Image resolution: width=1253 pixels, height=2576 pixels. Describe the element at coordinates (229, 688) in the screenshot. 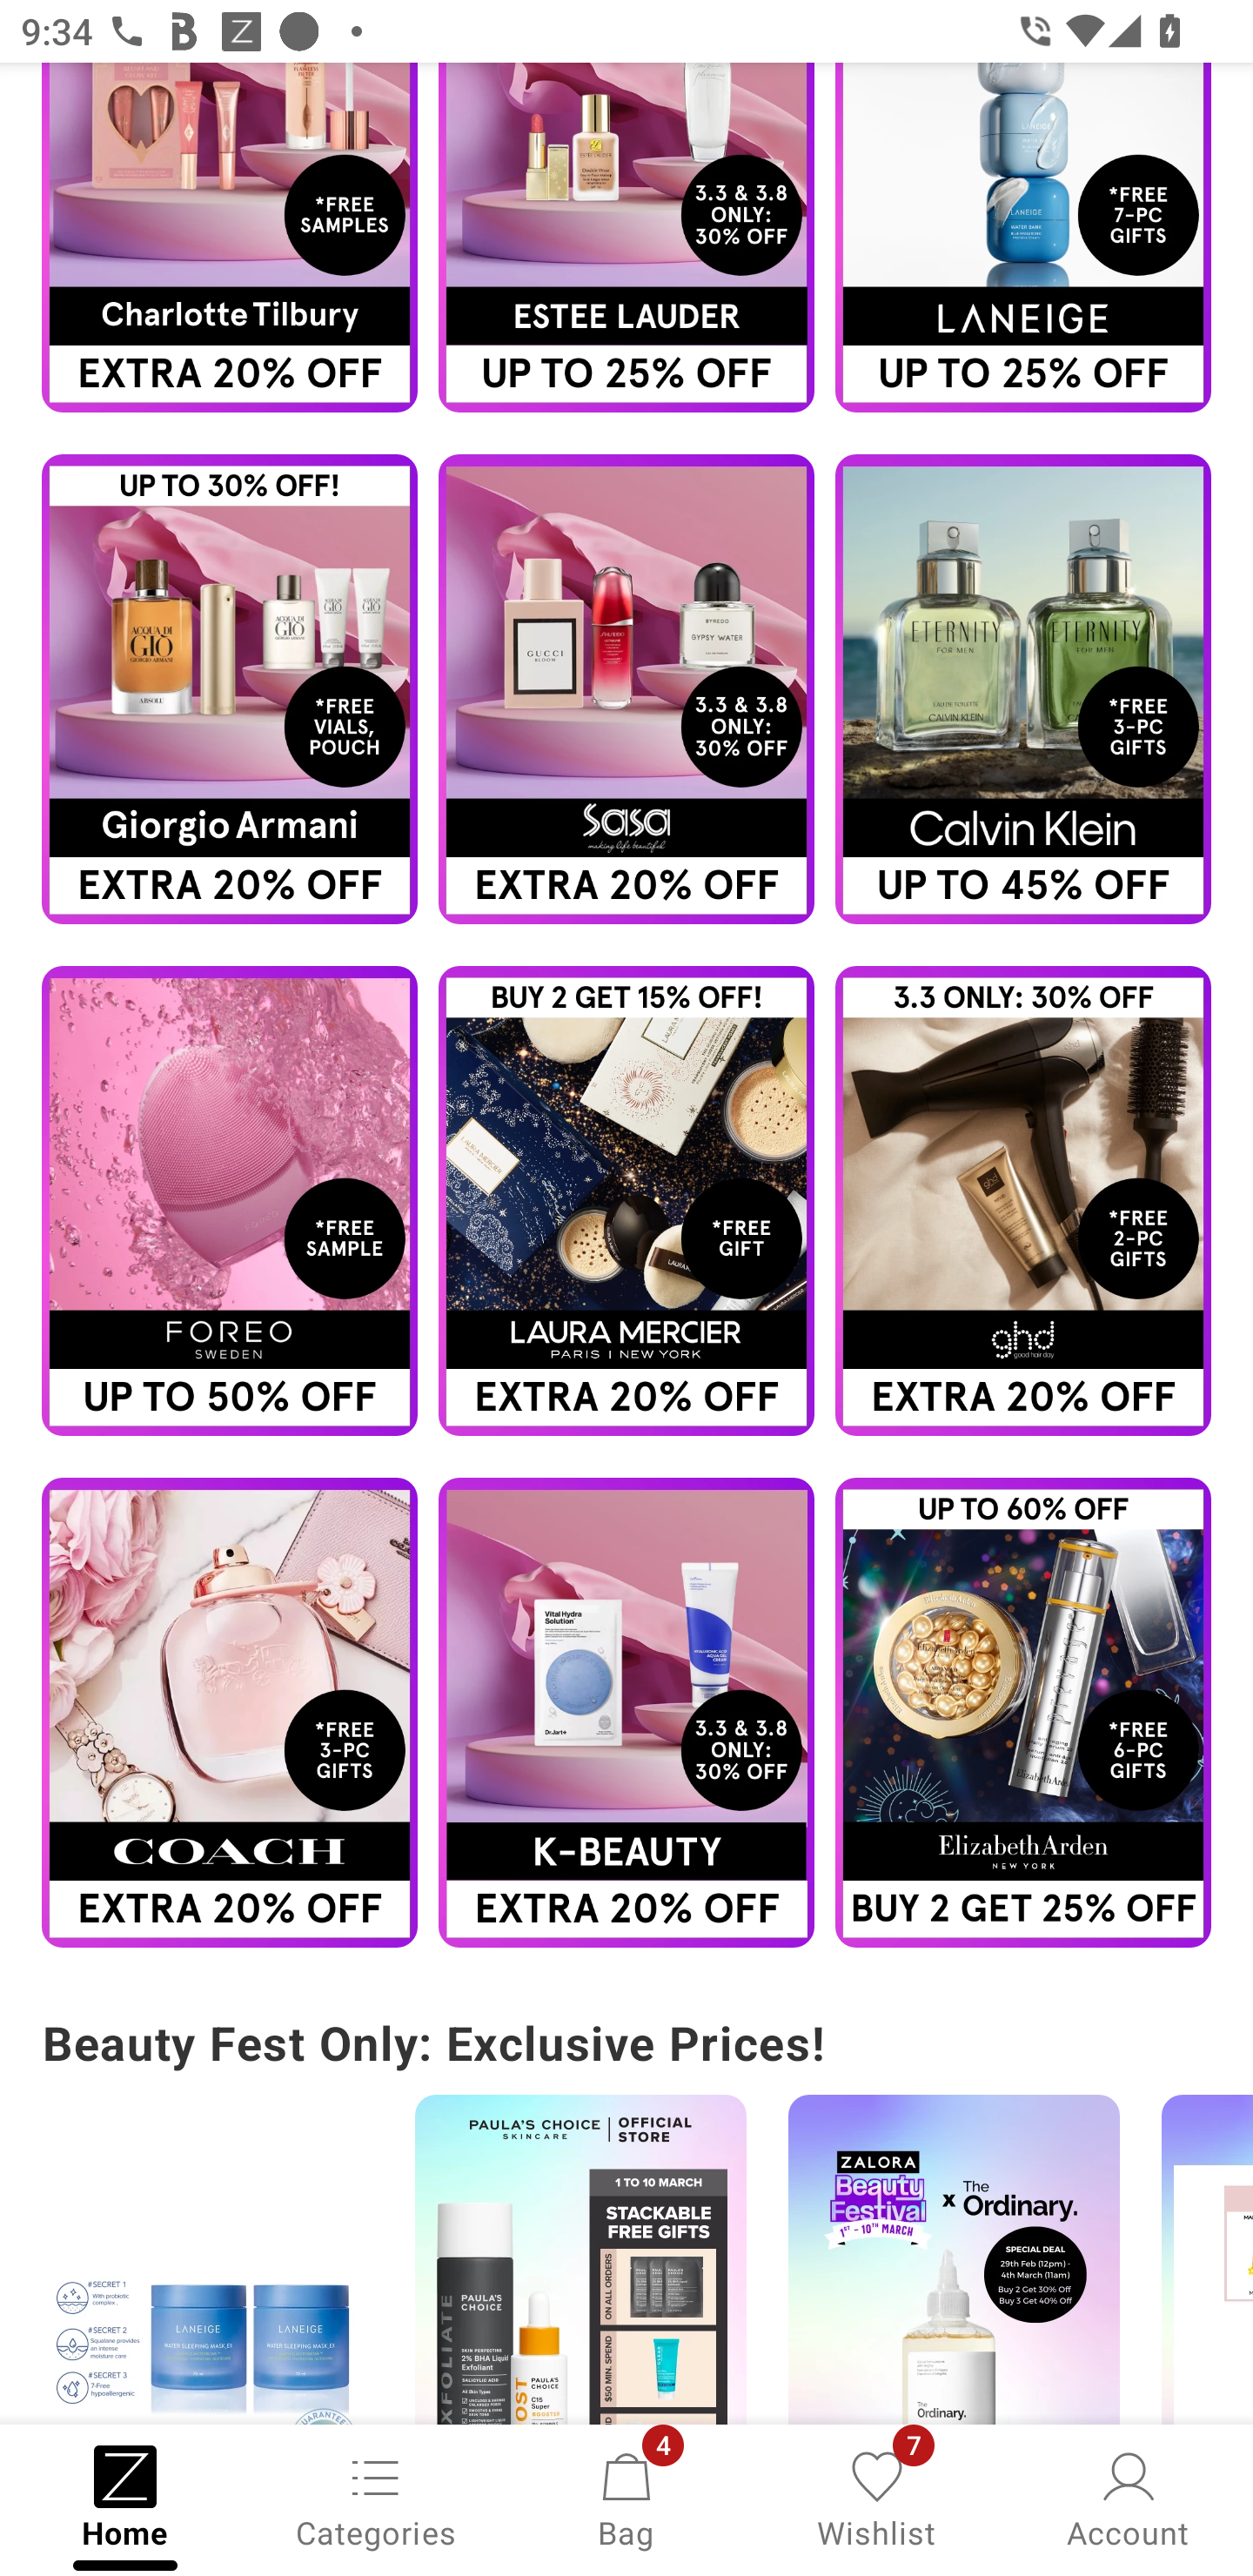

I see `Campaign banner` at that location.